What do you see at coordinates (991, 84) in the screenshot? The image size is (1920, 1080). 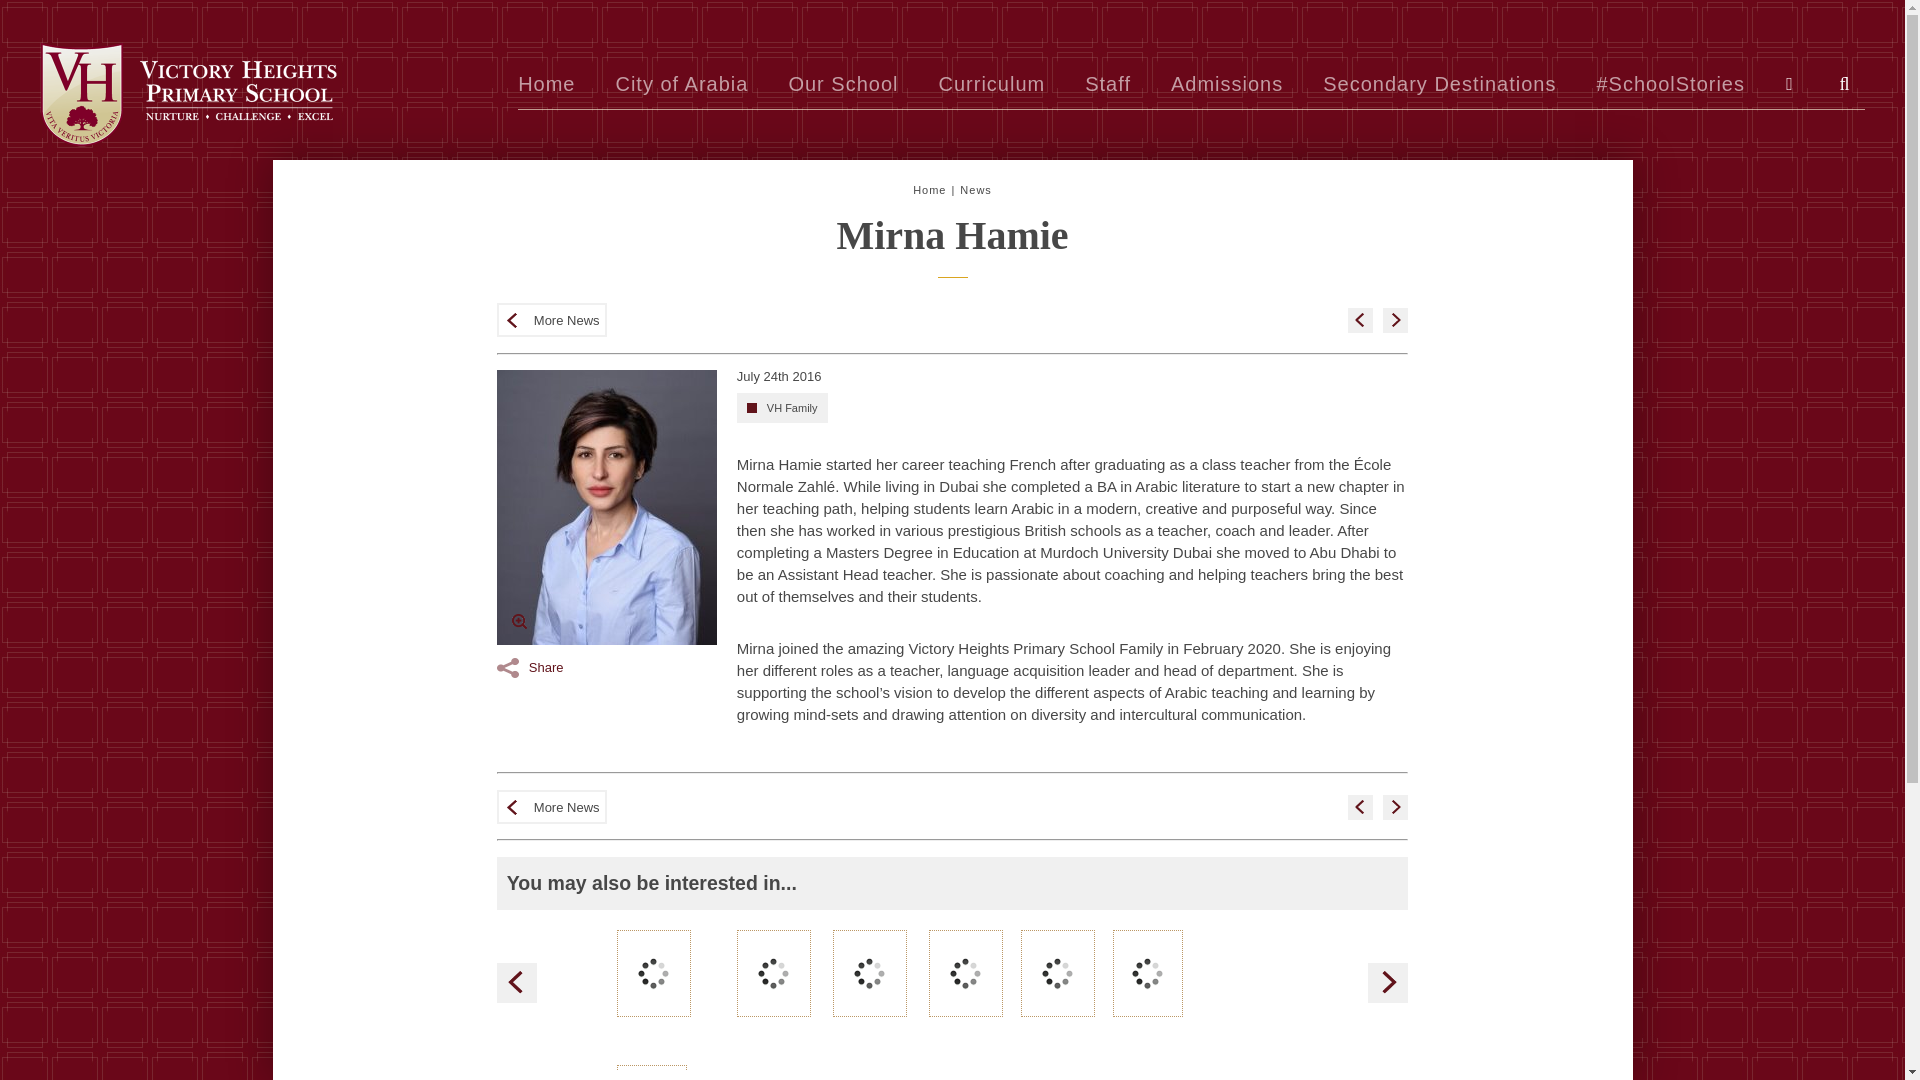 I see `Curriculum` at bounding box center [991, 84].